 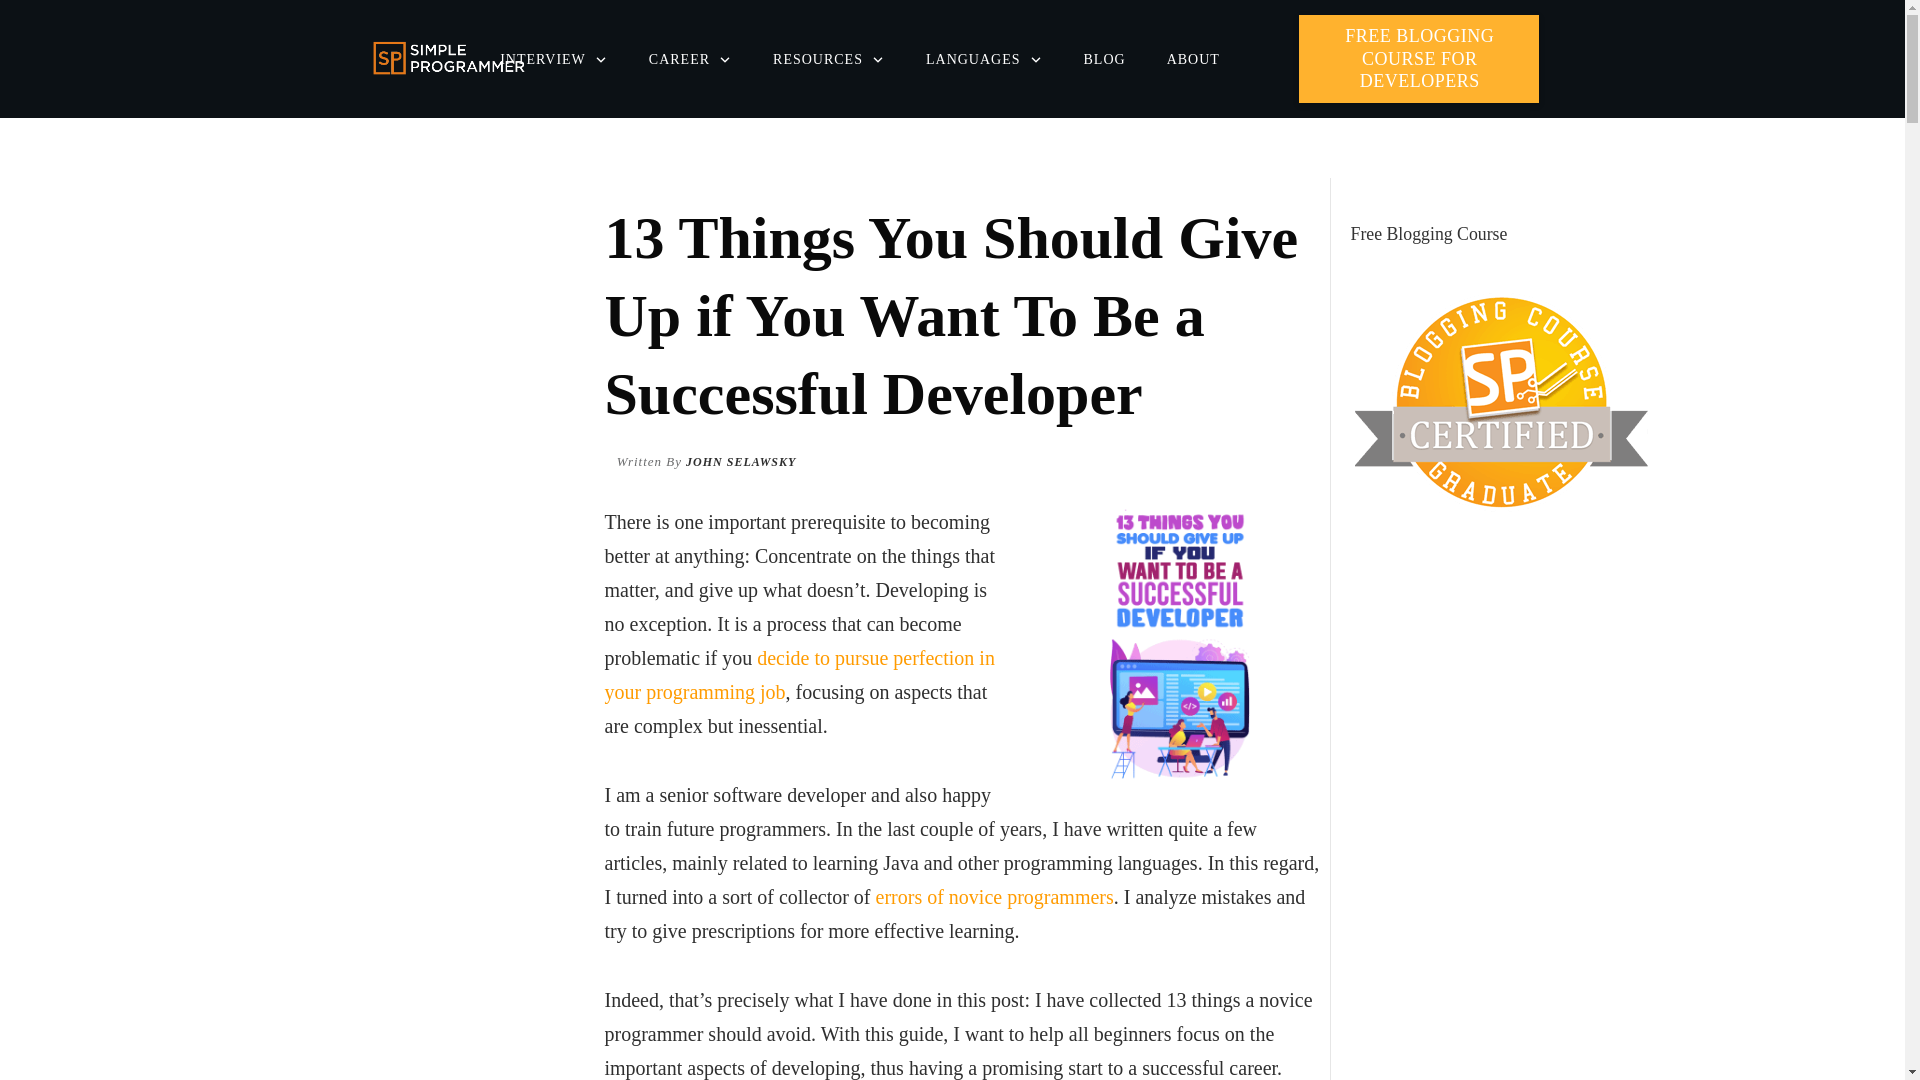 I want to click on JOHN SELAWSKY, so click(x=740, y=460).